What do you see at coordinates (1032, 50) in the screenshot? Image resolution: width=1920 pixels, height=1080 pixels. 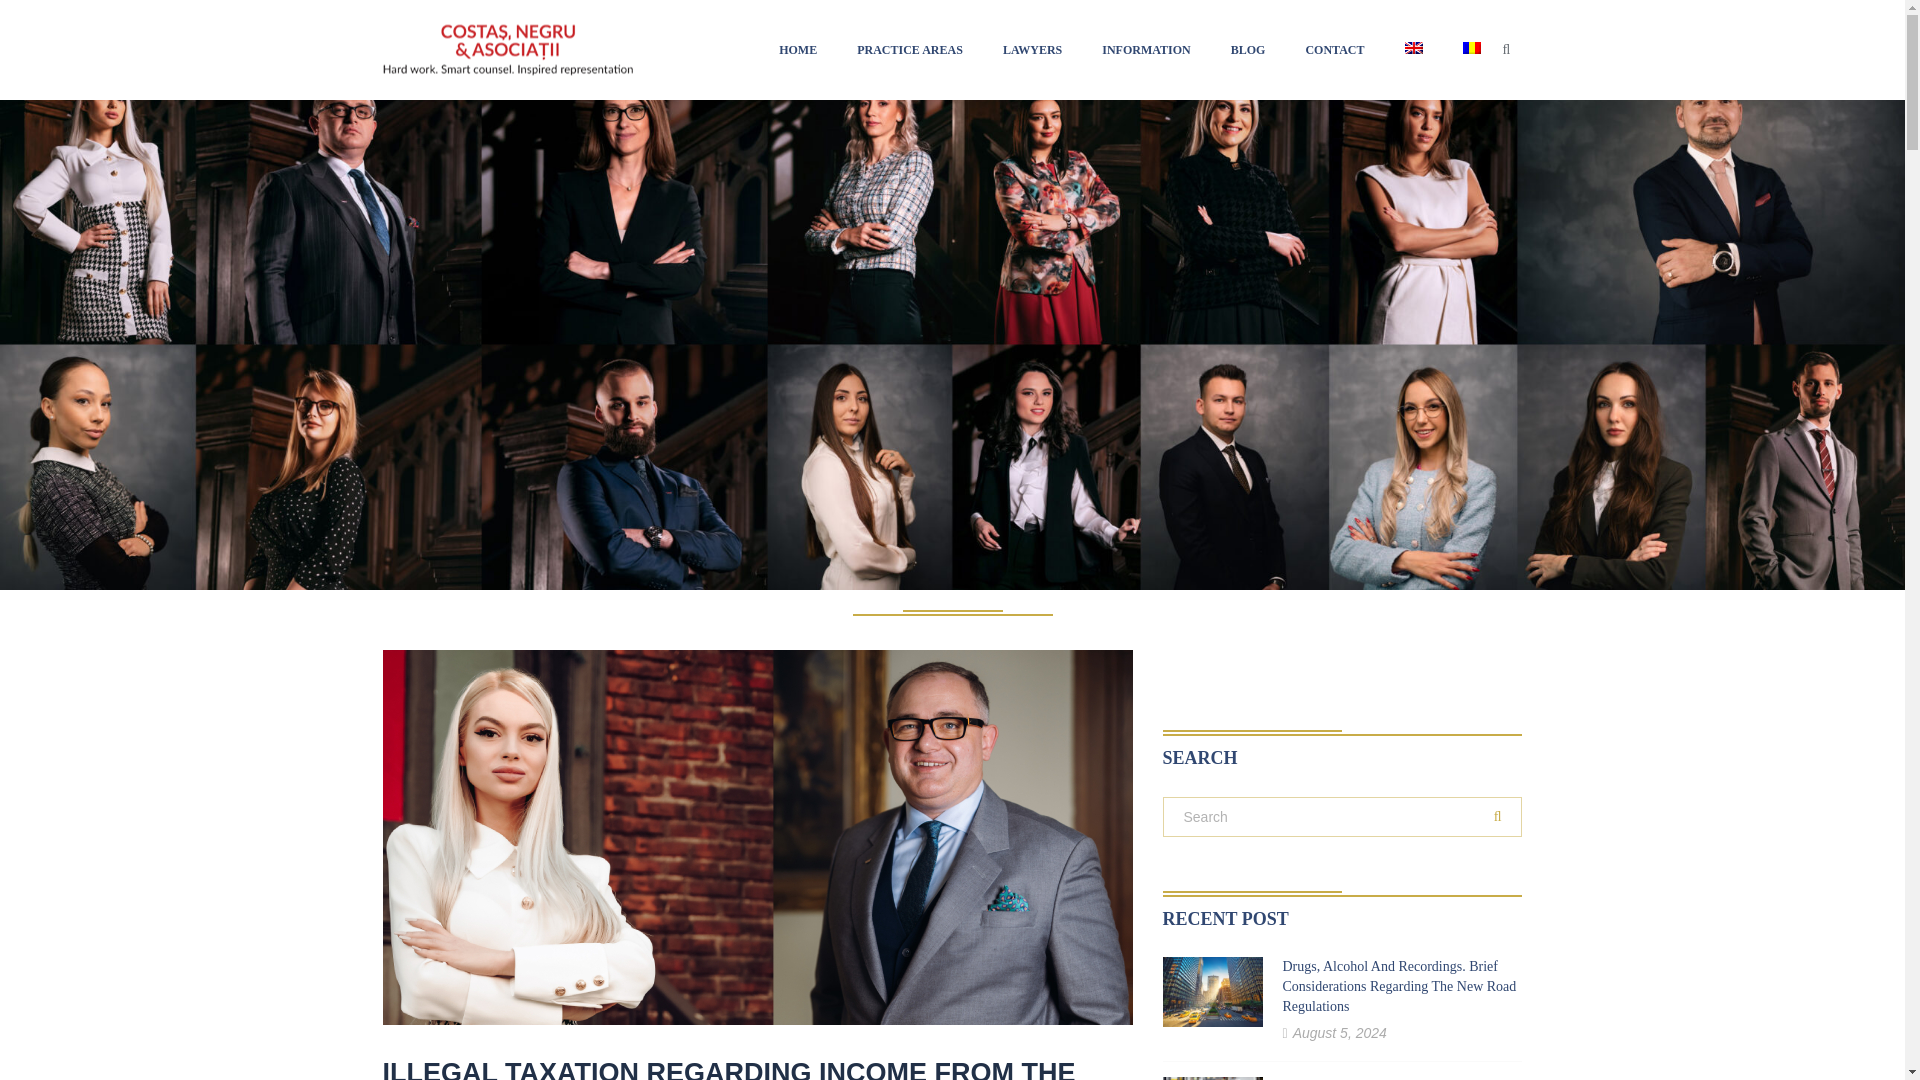 I see `LAWYERS` at bounding box center [1032, 50].